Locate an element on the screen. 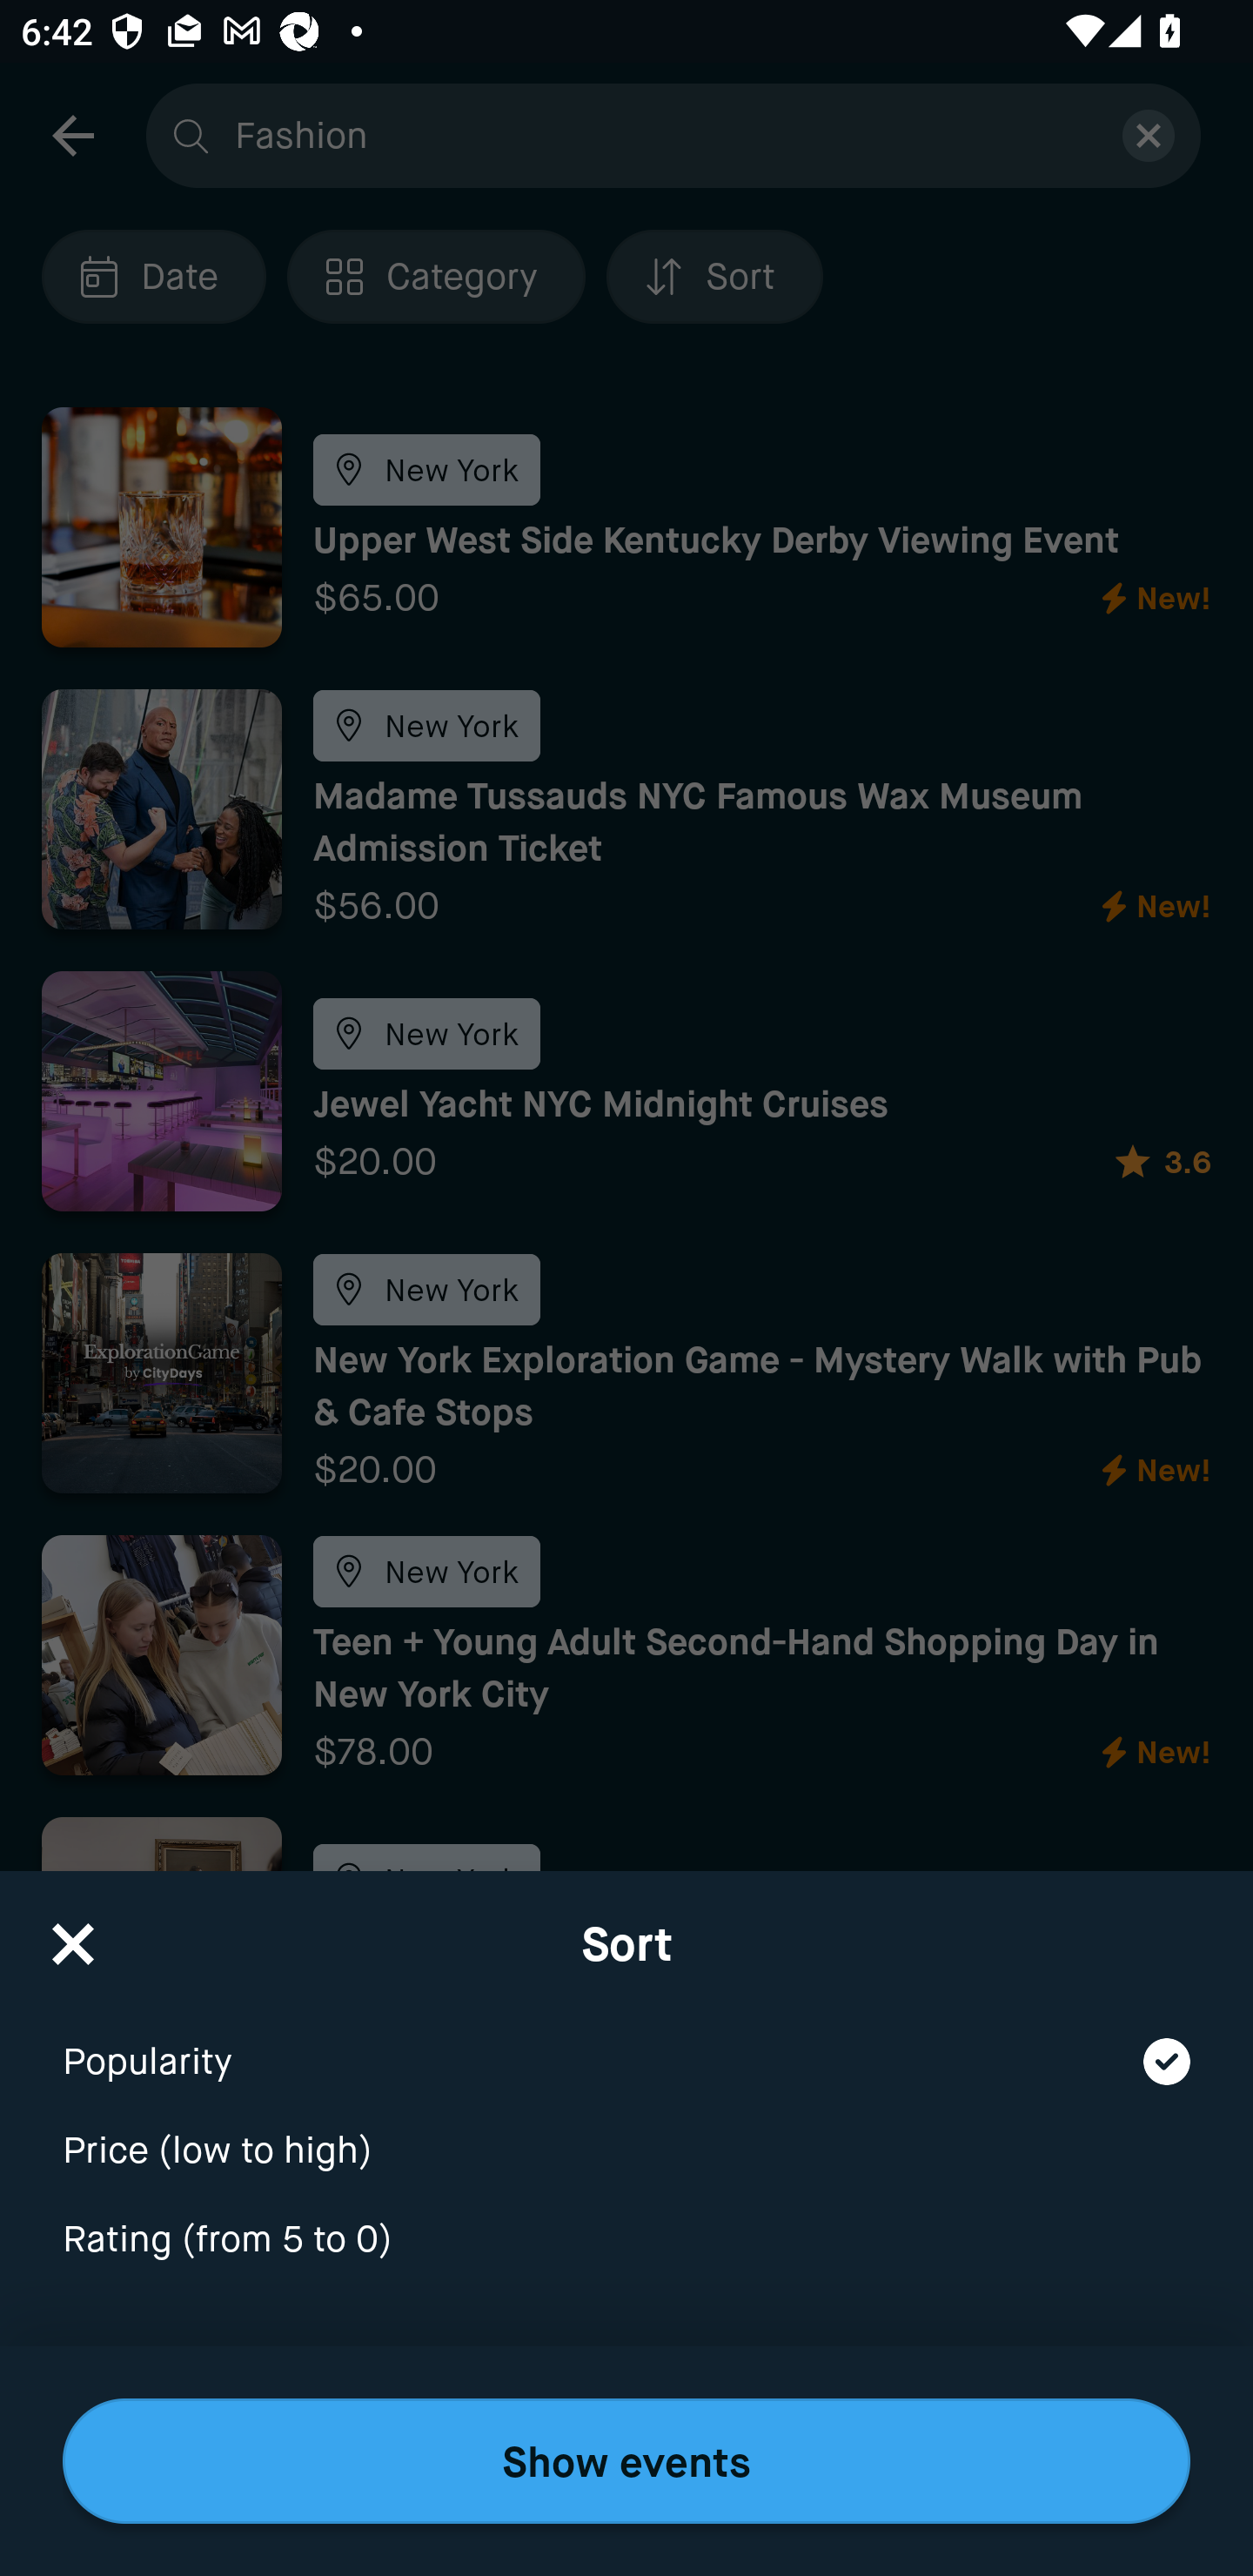 The image size is (1253, 2576). Popularity Selected Icon is located at coordinates (626, 2042).